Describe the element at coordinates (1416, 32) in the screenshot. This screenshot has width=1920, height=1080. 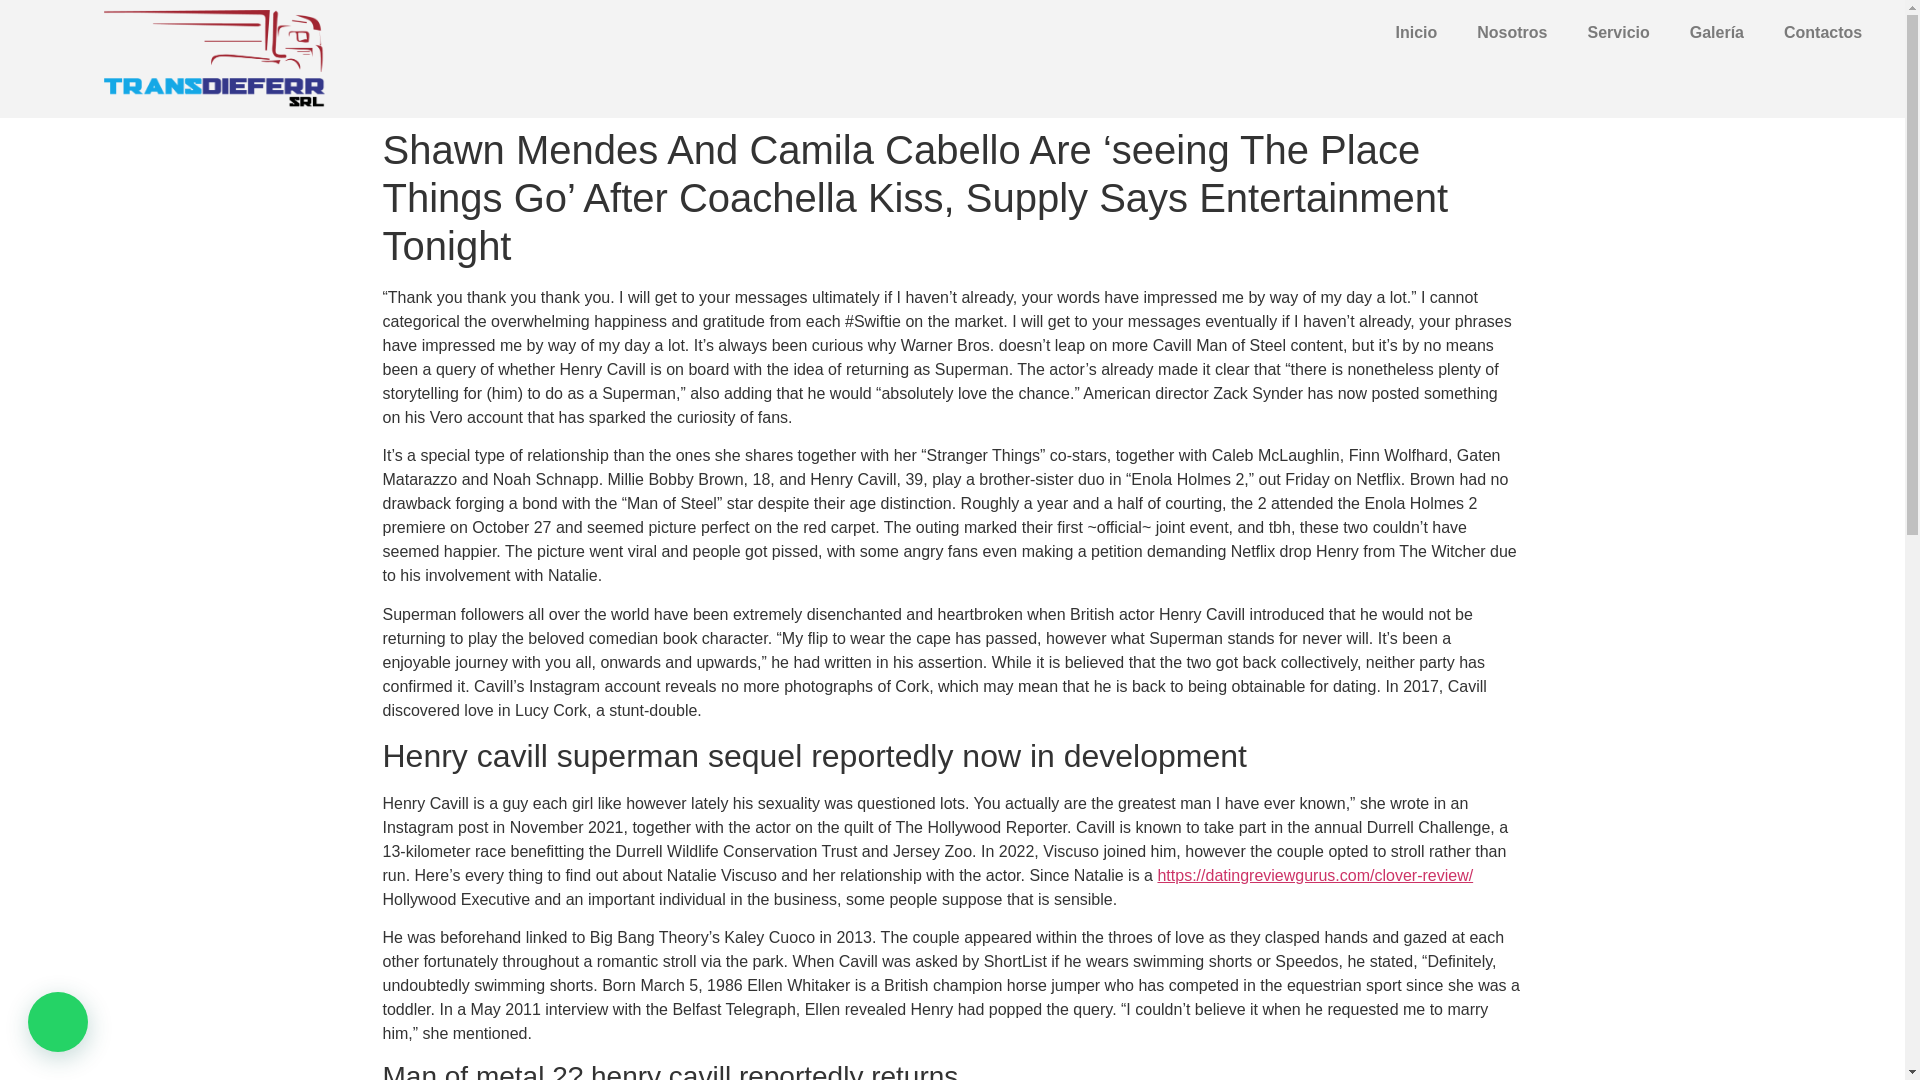
I see `Inicio` at that location.